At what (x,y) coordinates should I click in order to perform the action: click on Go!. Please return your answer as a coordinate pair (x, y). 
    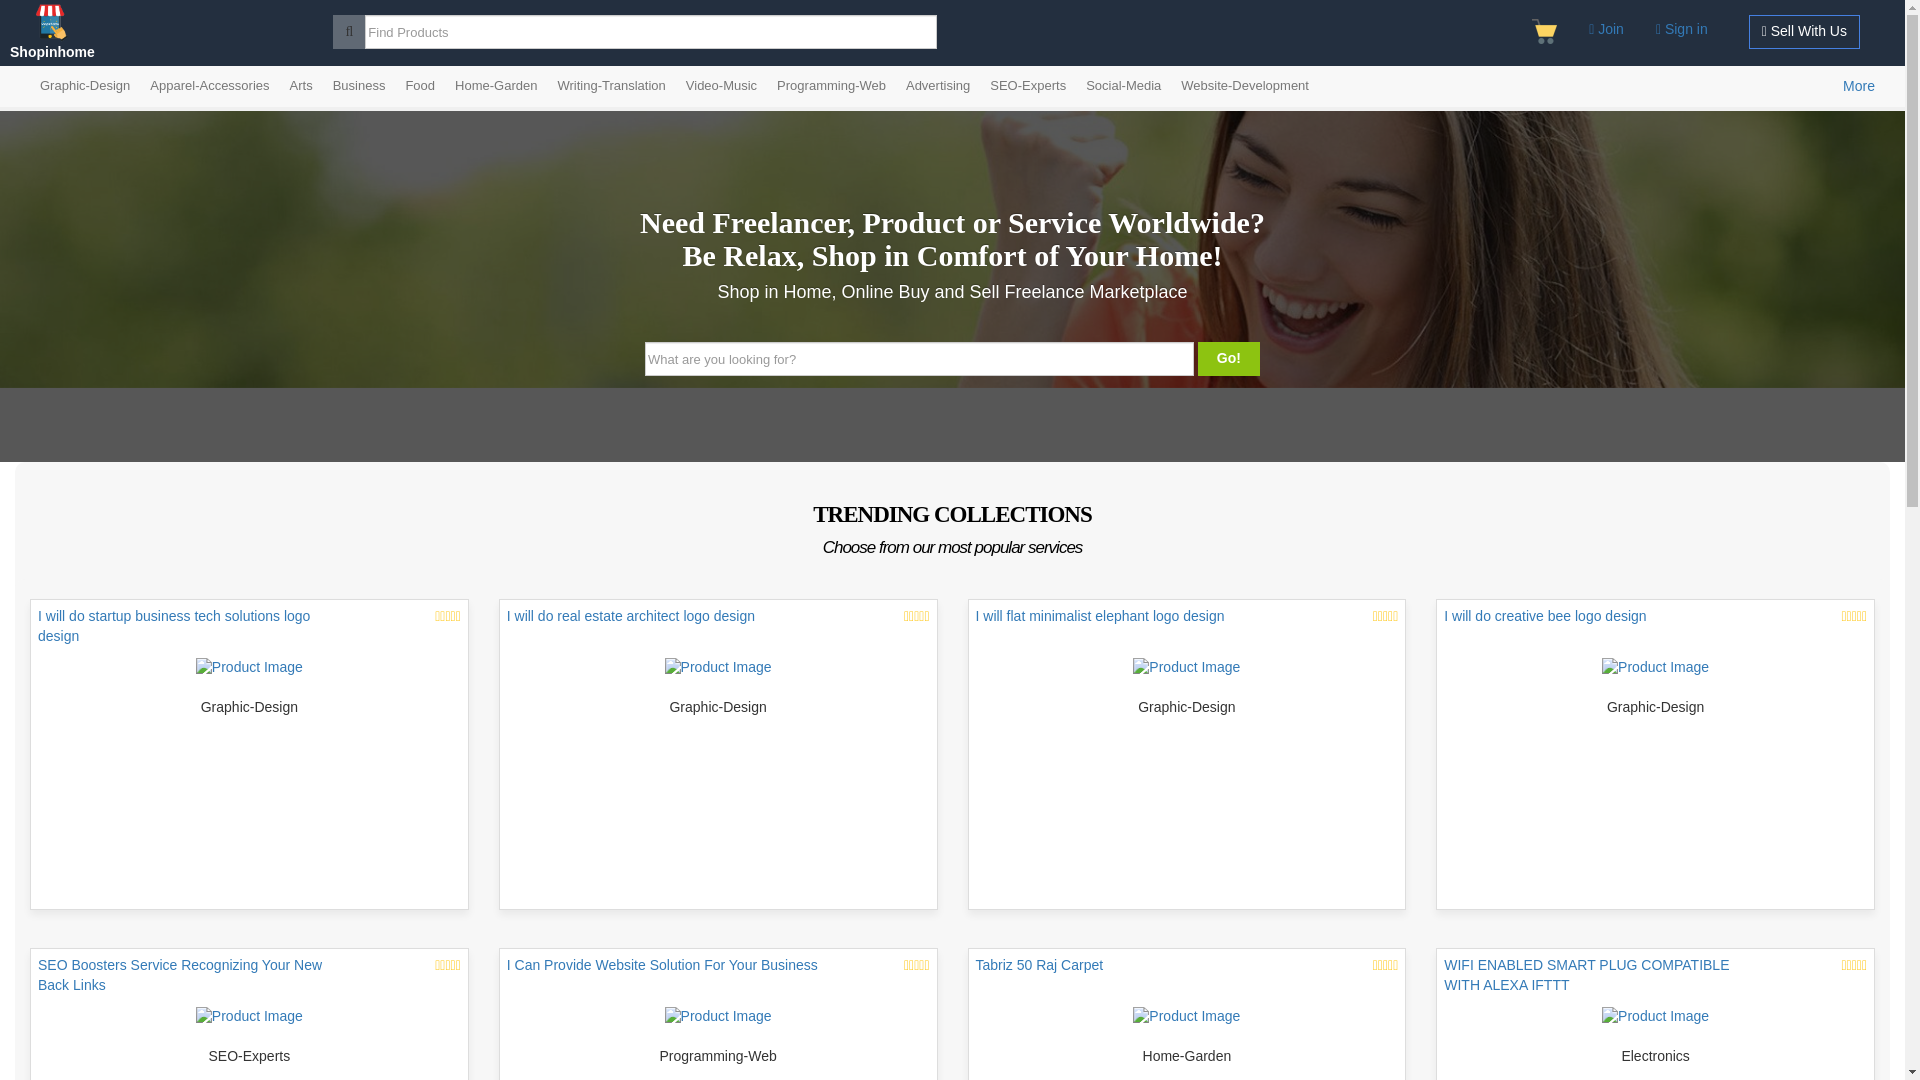
    Looking at the image, I should click on (1228, 358).